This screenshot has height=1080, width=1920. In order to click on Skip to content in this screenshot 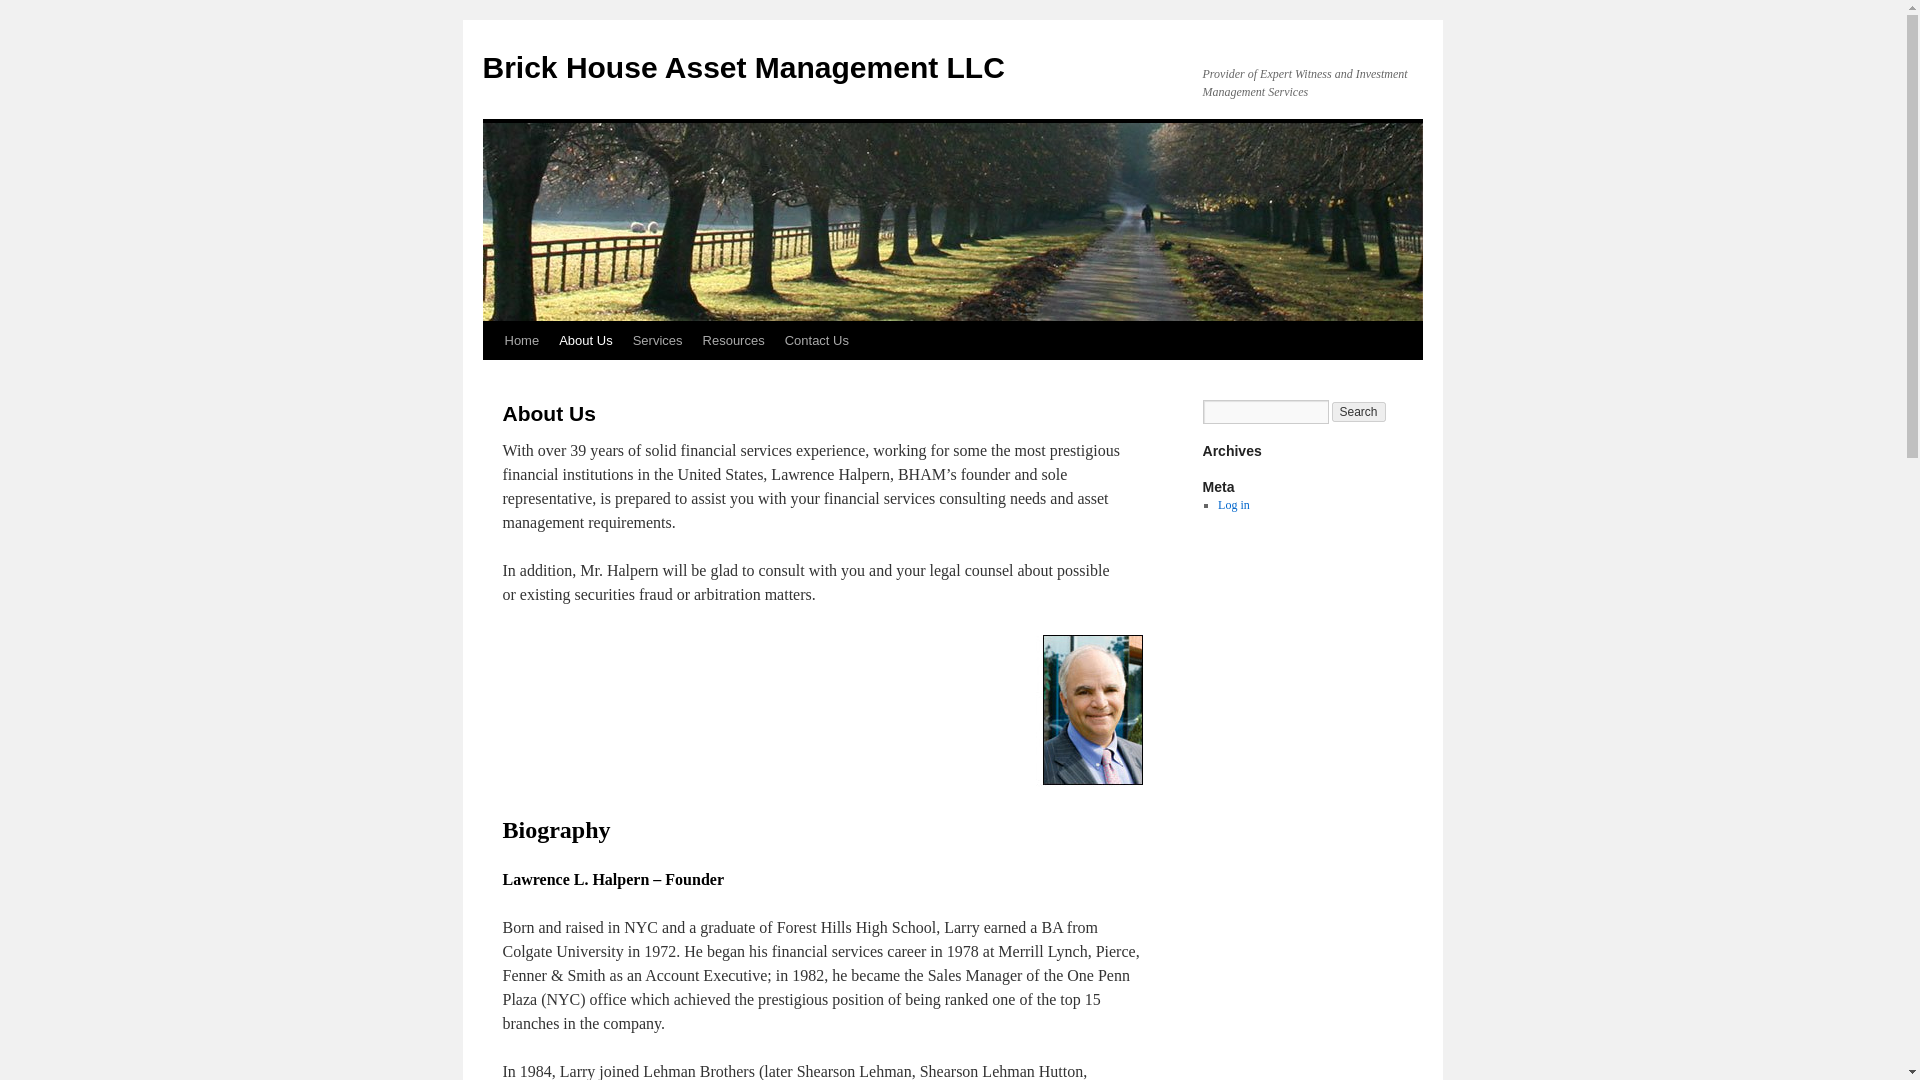, I will do `click(491, 378)`.